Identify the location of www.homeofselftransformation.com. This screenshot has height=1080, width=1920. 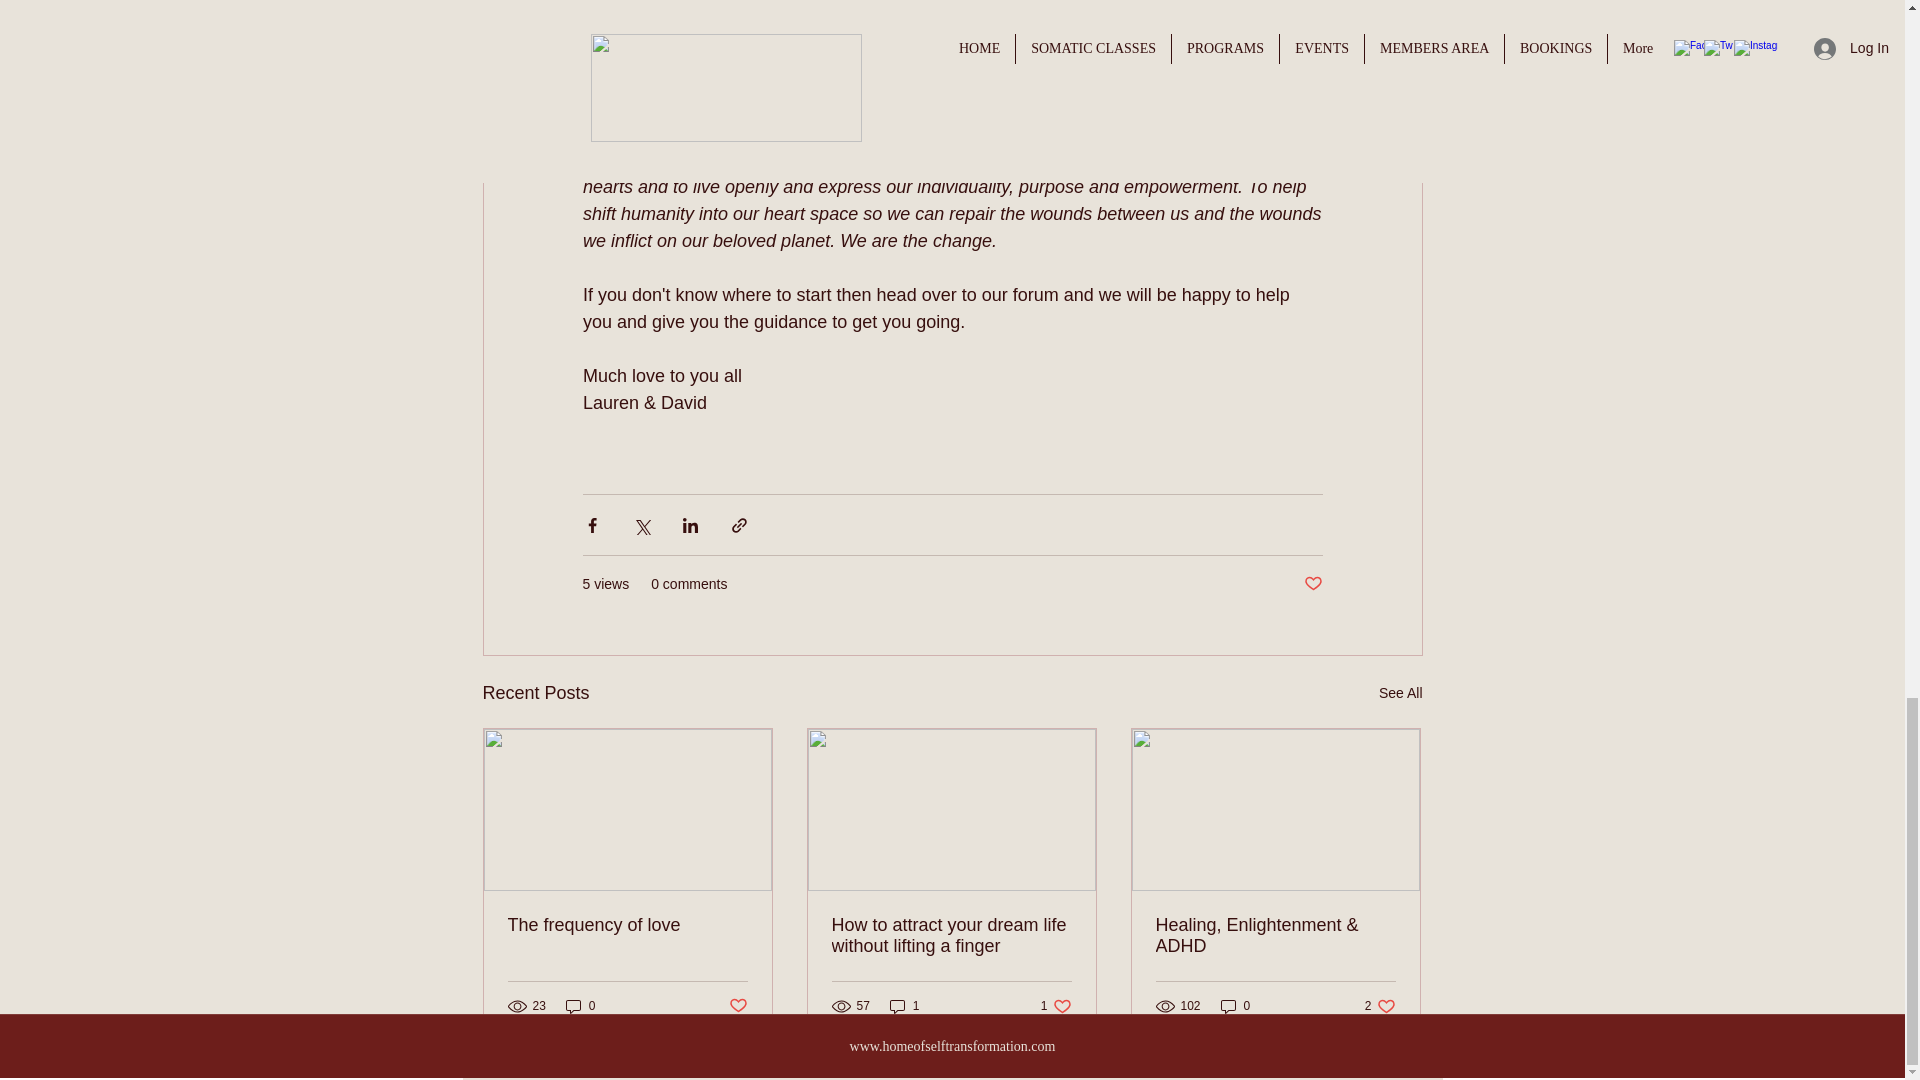
(953, 1046).